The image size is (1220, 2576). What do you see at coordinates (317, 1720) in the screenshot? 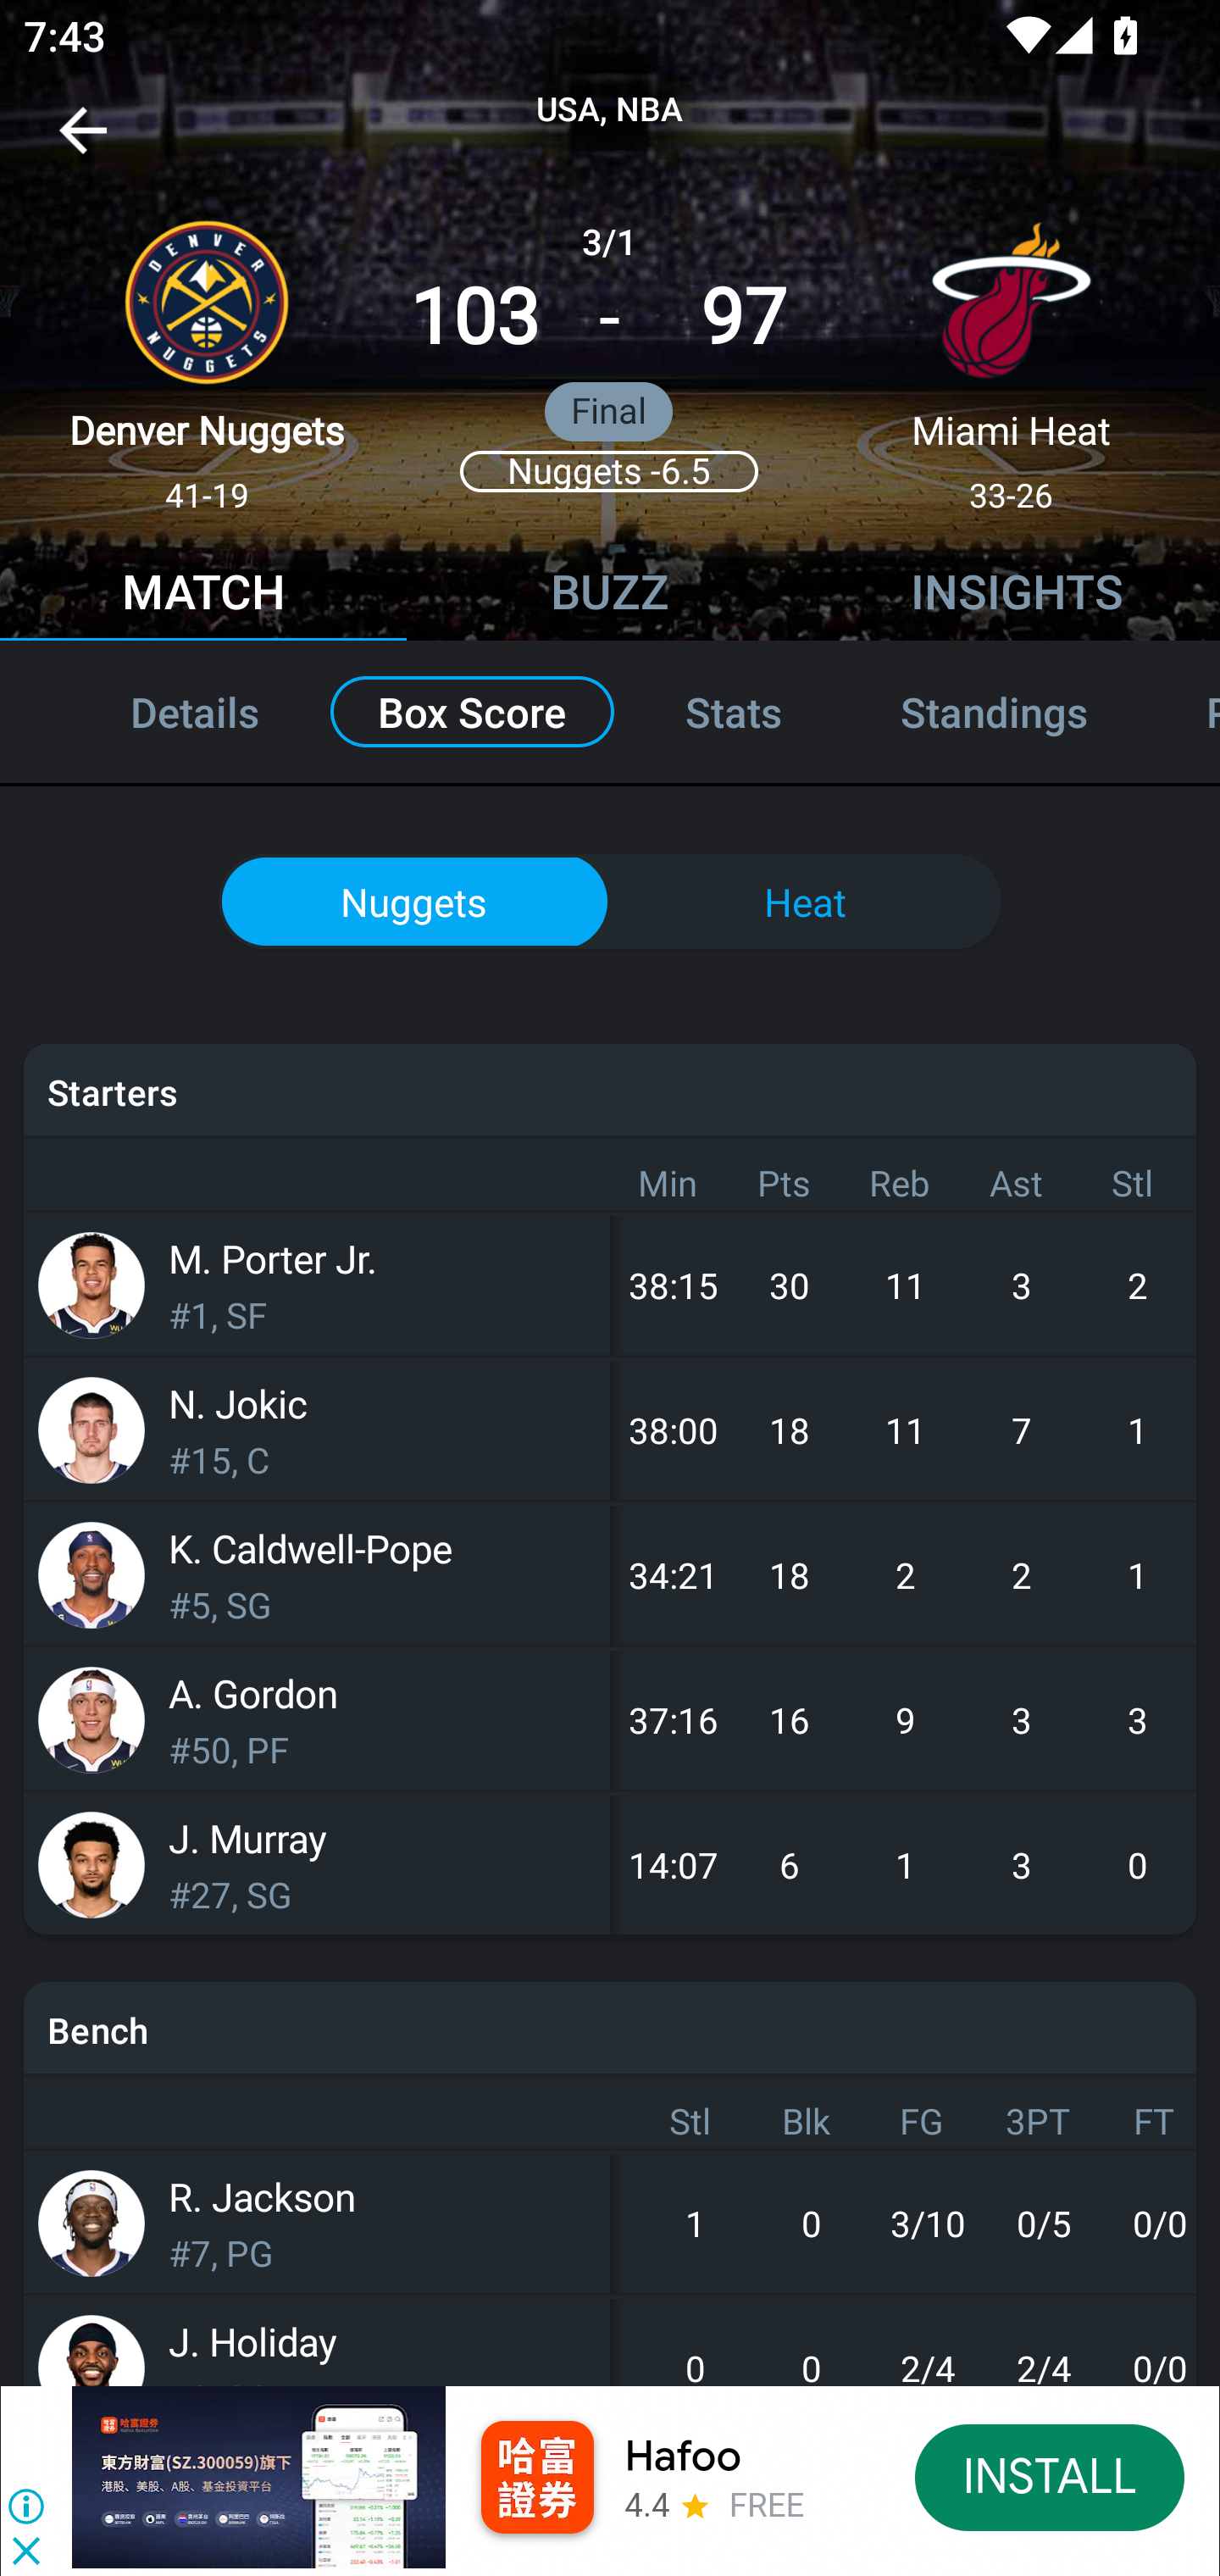
I see `A. Gordon #50, PF` at bounding box center [317, 1720].